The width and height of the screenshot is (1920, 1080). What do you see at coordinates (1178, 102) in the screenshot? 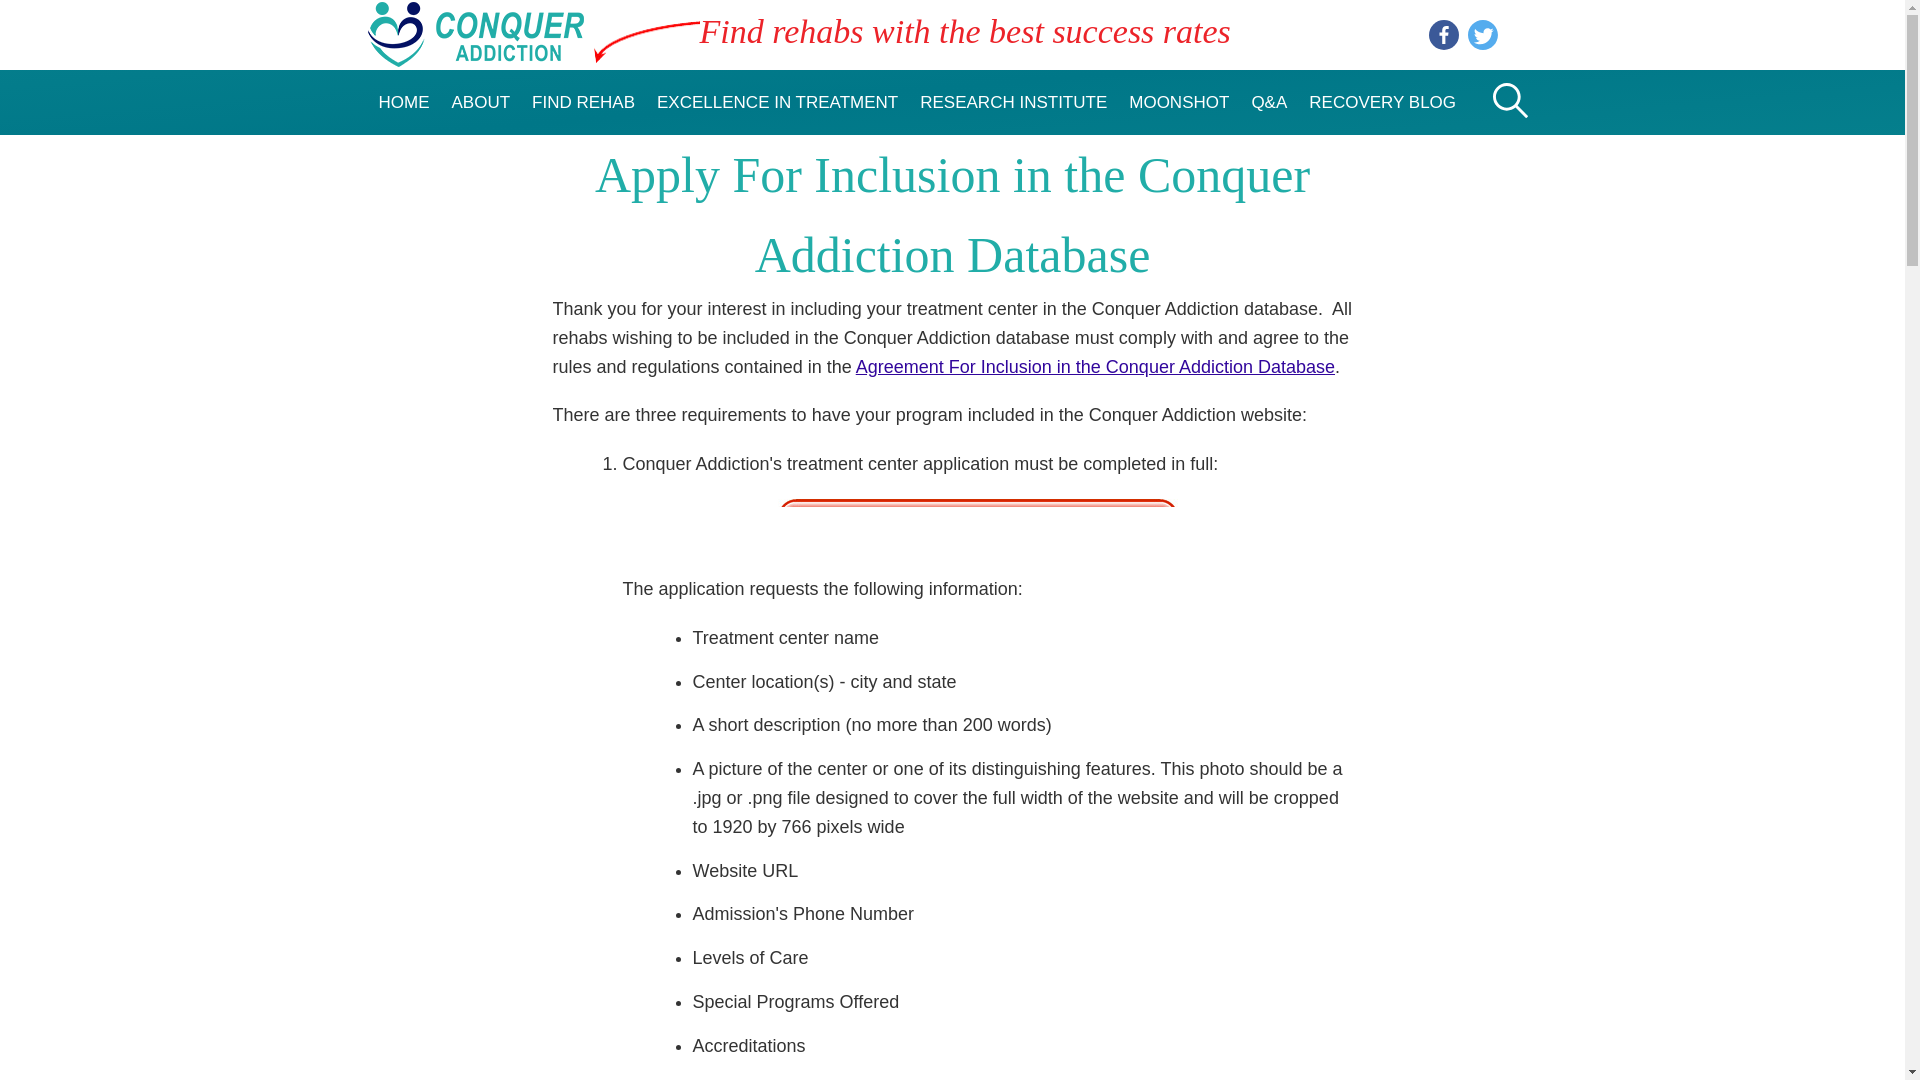
I see `MOONSHOT` at bounding box center [1178, 102].